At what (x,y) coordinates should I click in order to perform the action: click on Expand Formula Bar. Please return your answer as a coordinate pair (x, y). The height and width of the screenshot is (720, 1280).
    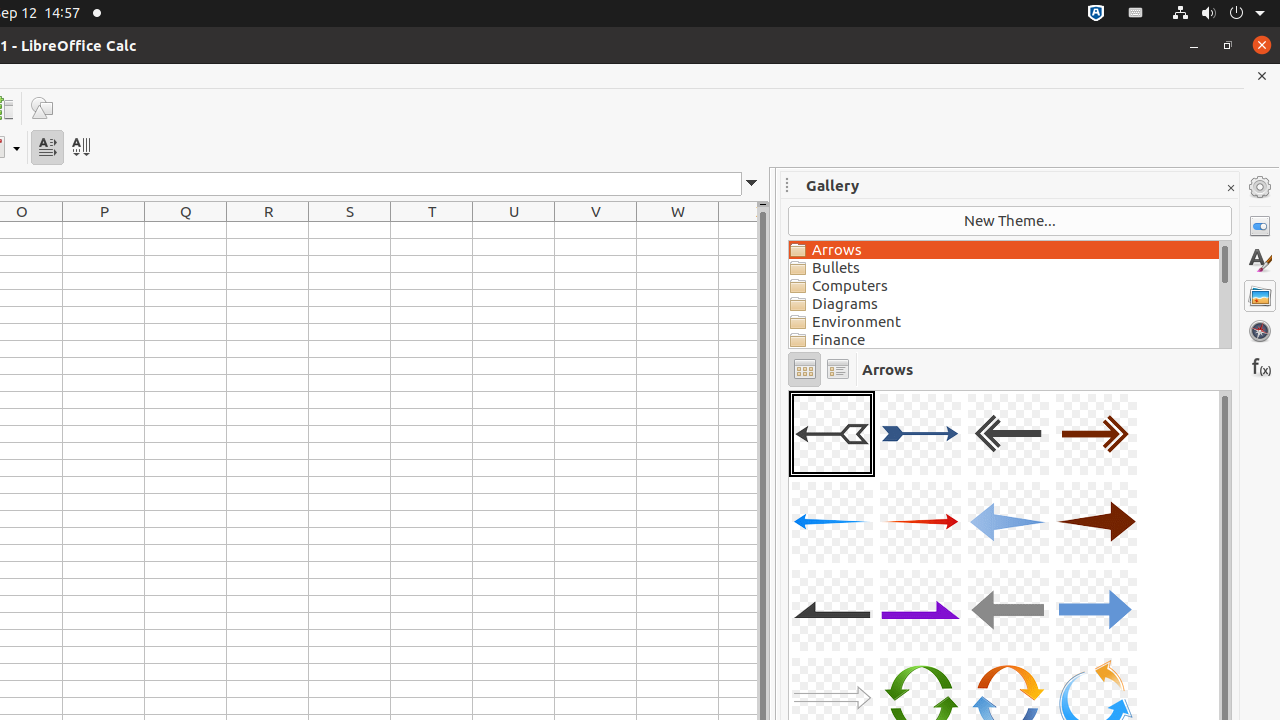
    Looking at the image, I should click on (752, 184).